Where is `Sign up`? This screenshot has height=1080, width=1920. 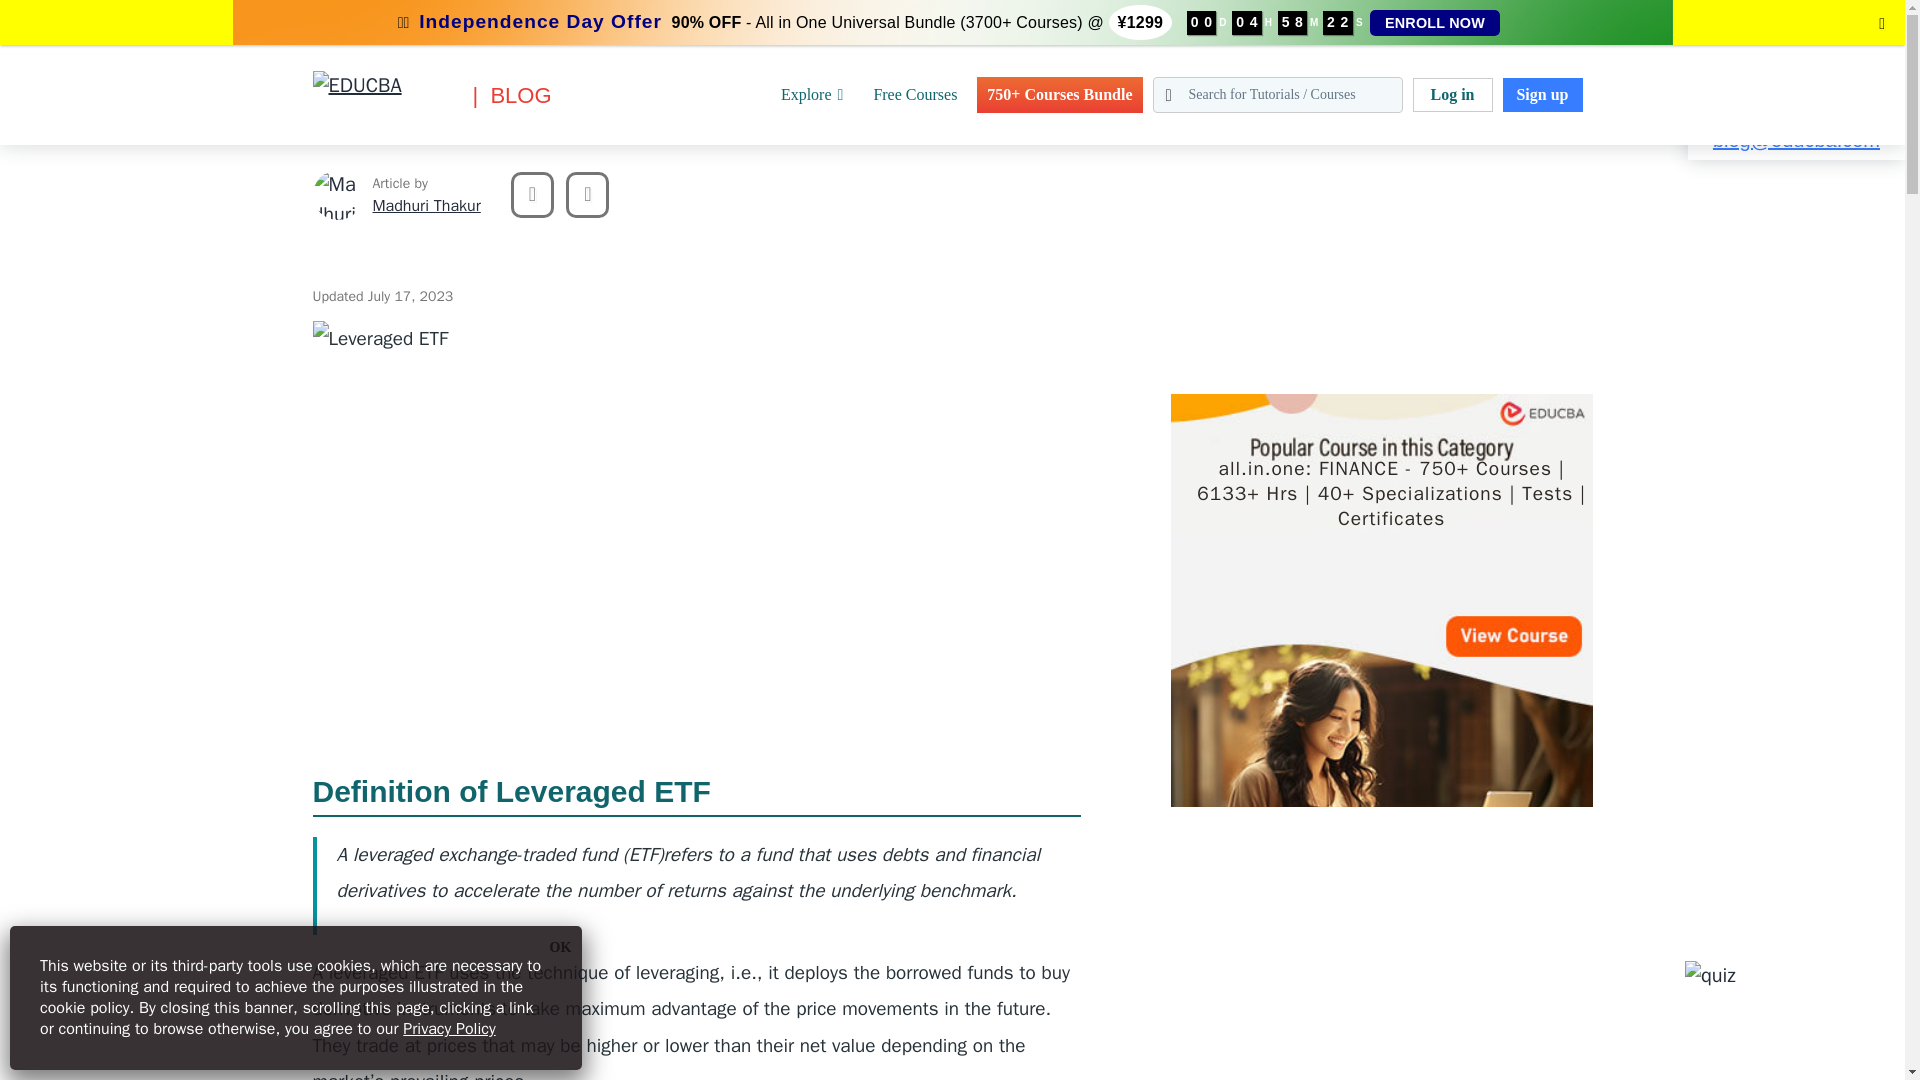
Sign up is located at coordinates (1542, 94).